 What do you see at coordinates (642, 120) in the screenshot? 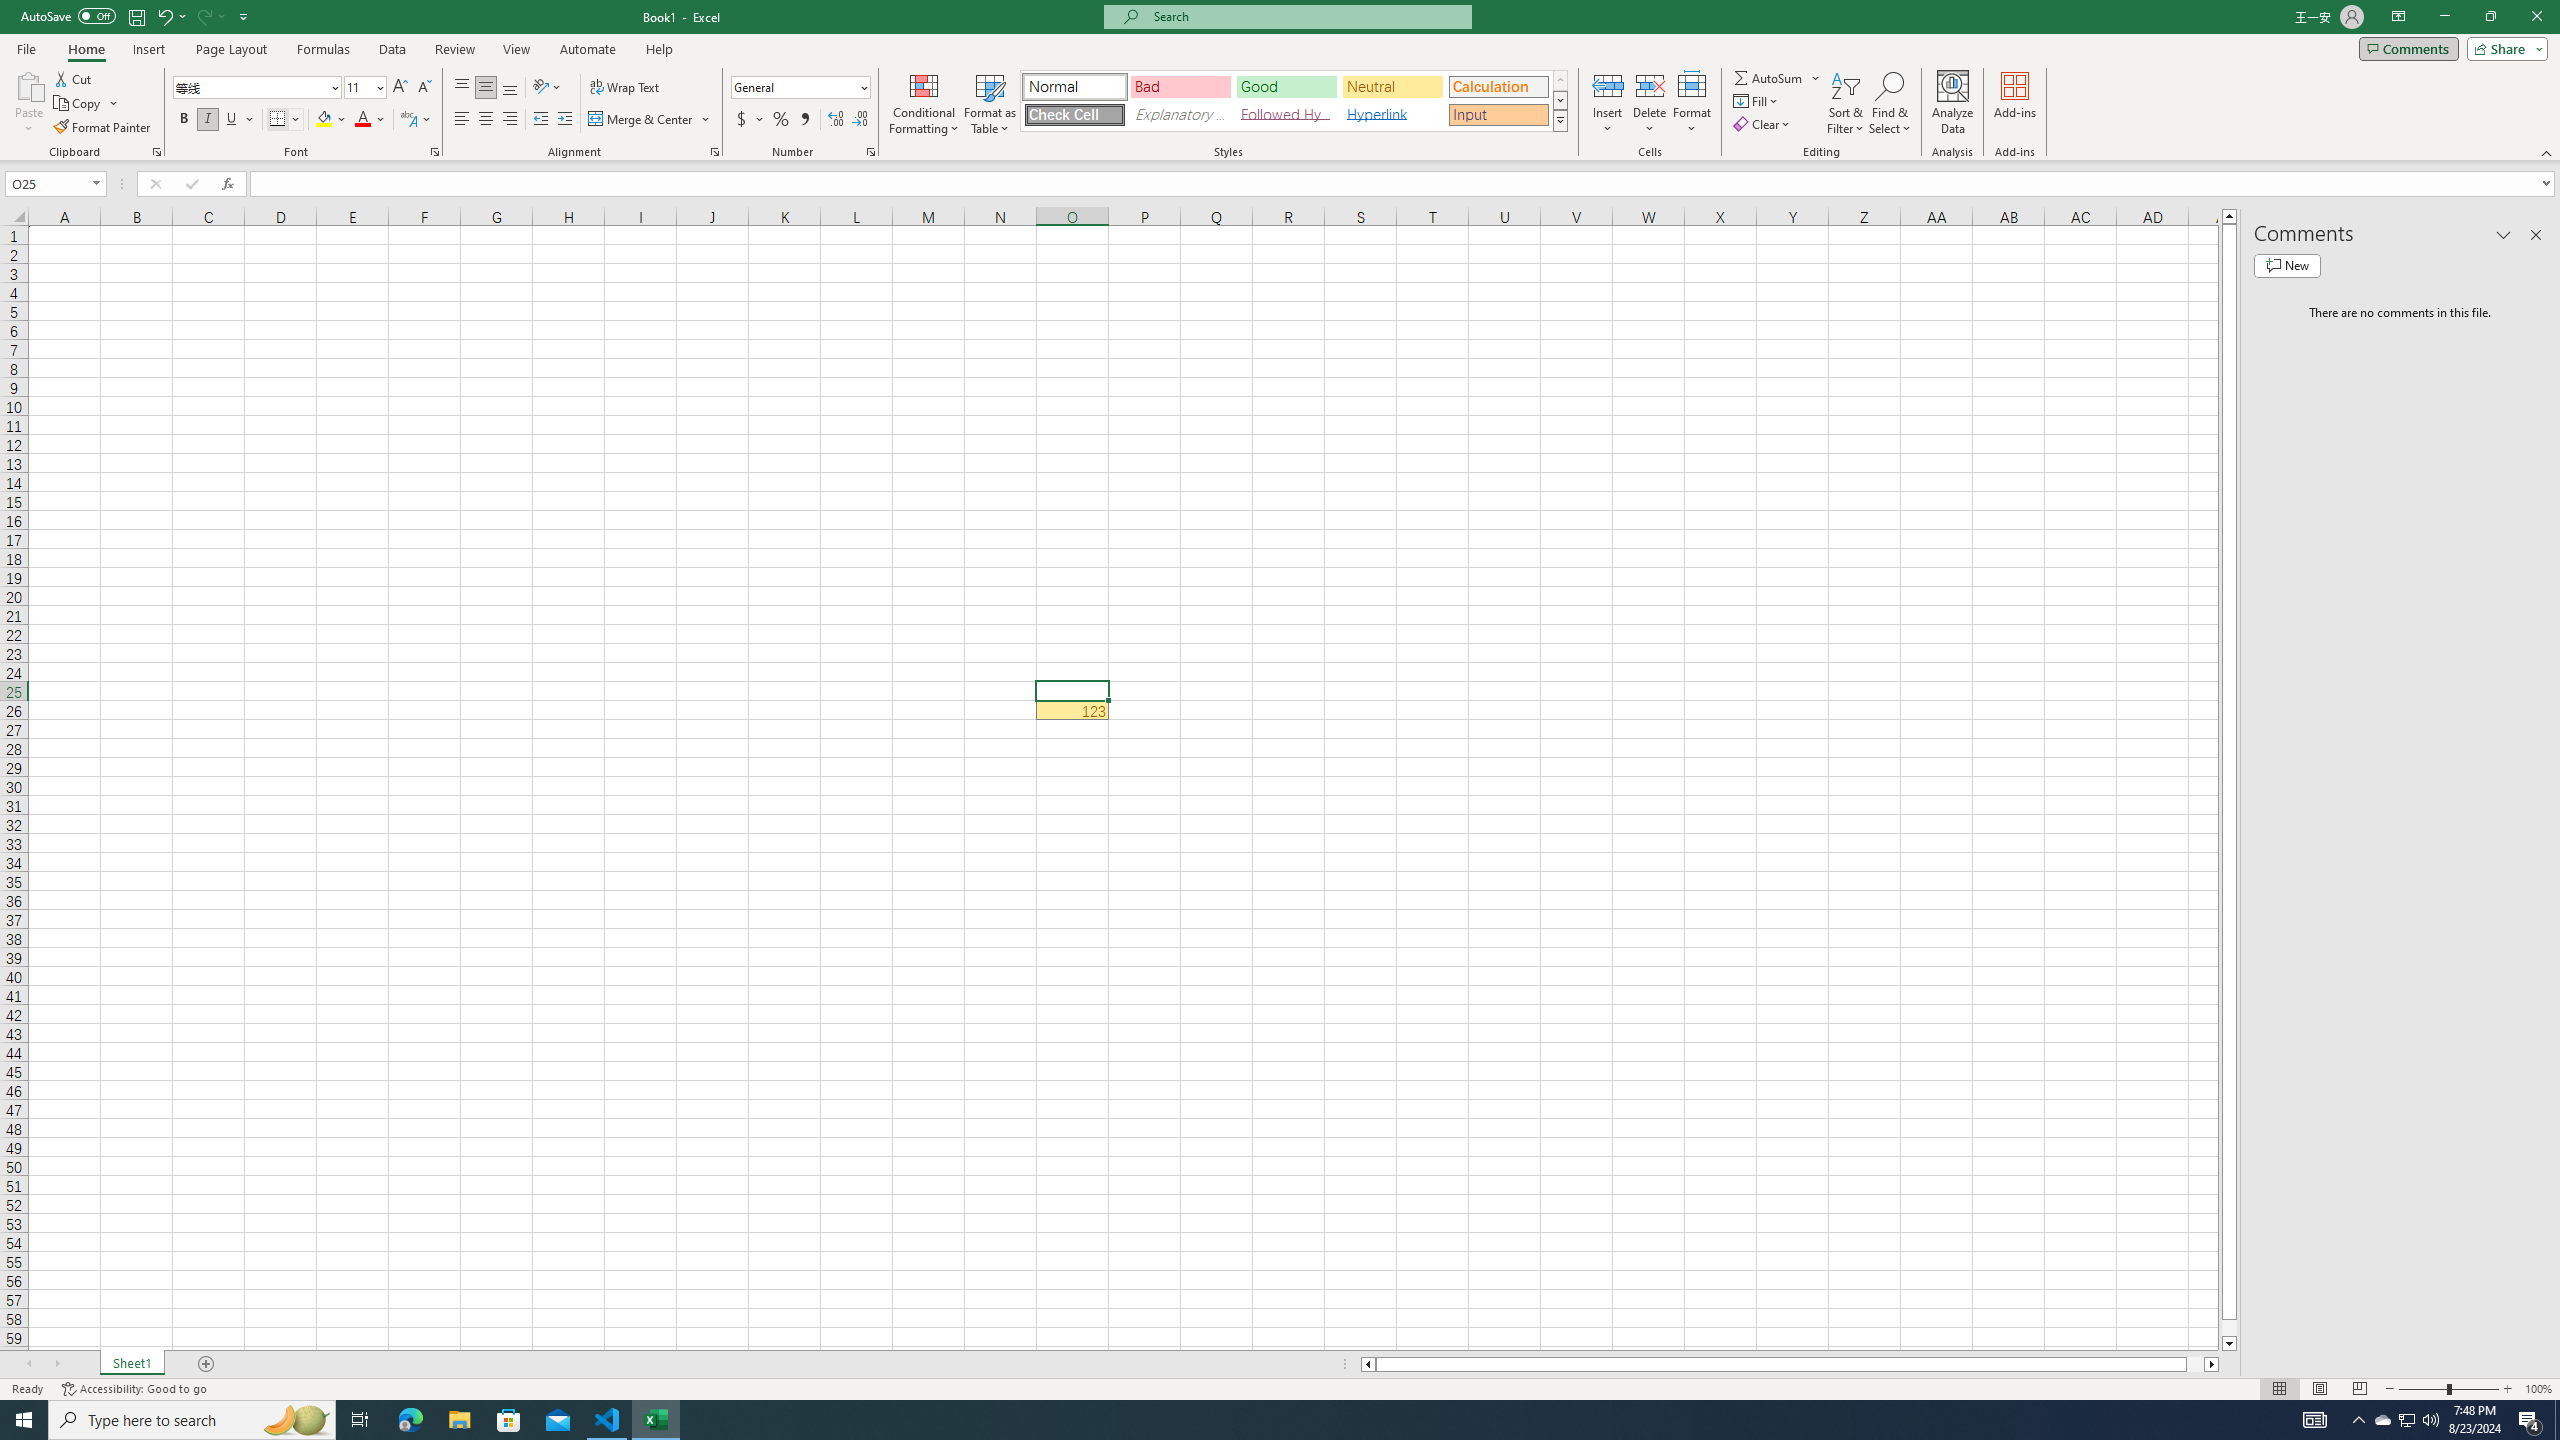
I see `Merge & Center` at bounding box center [642, 120].